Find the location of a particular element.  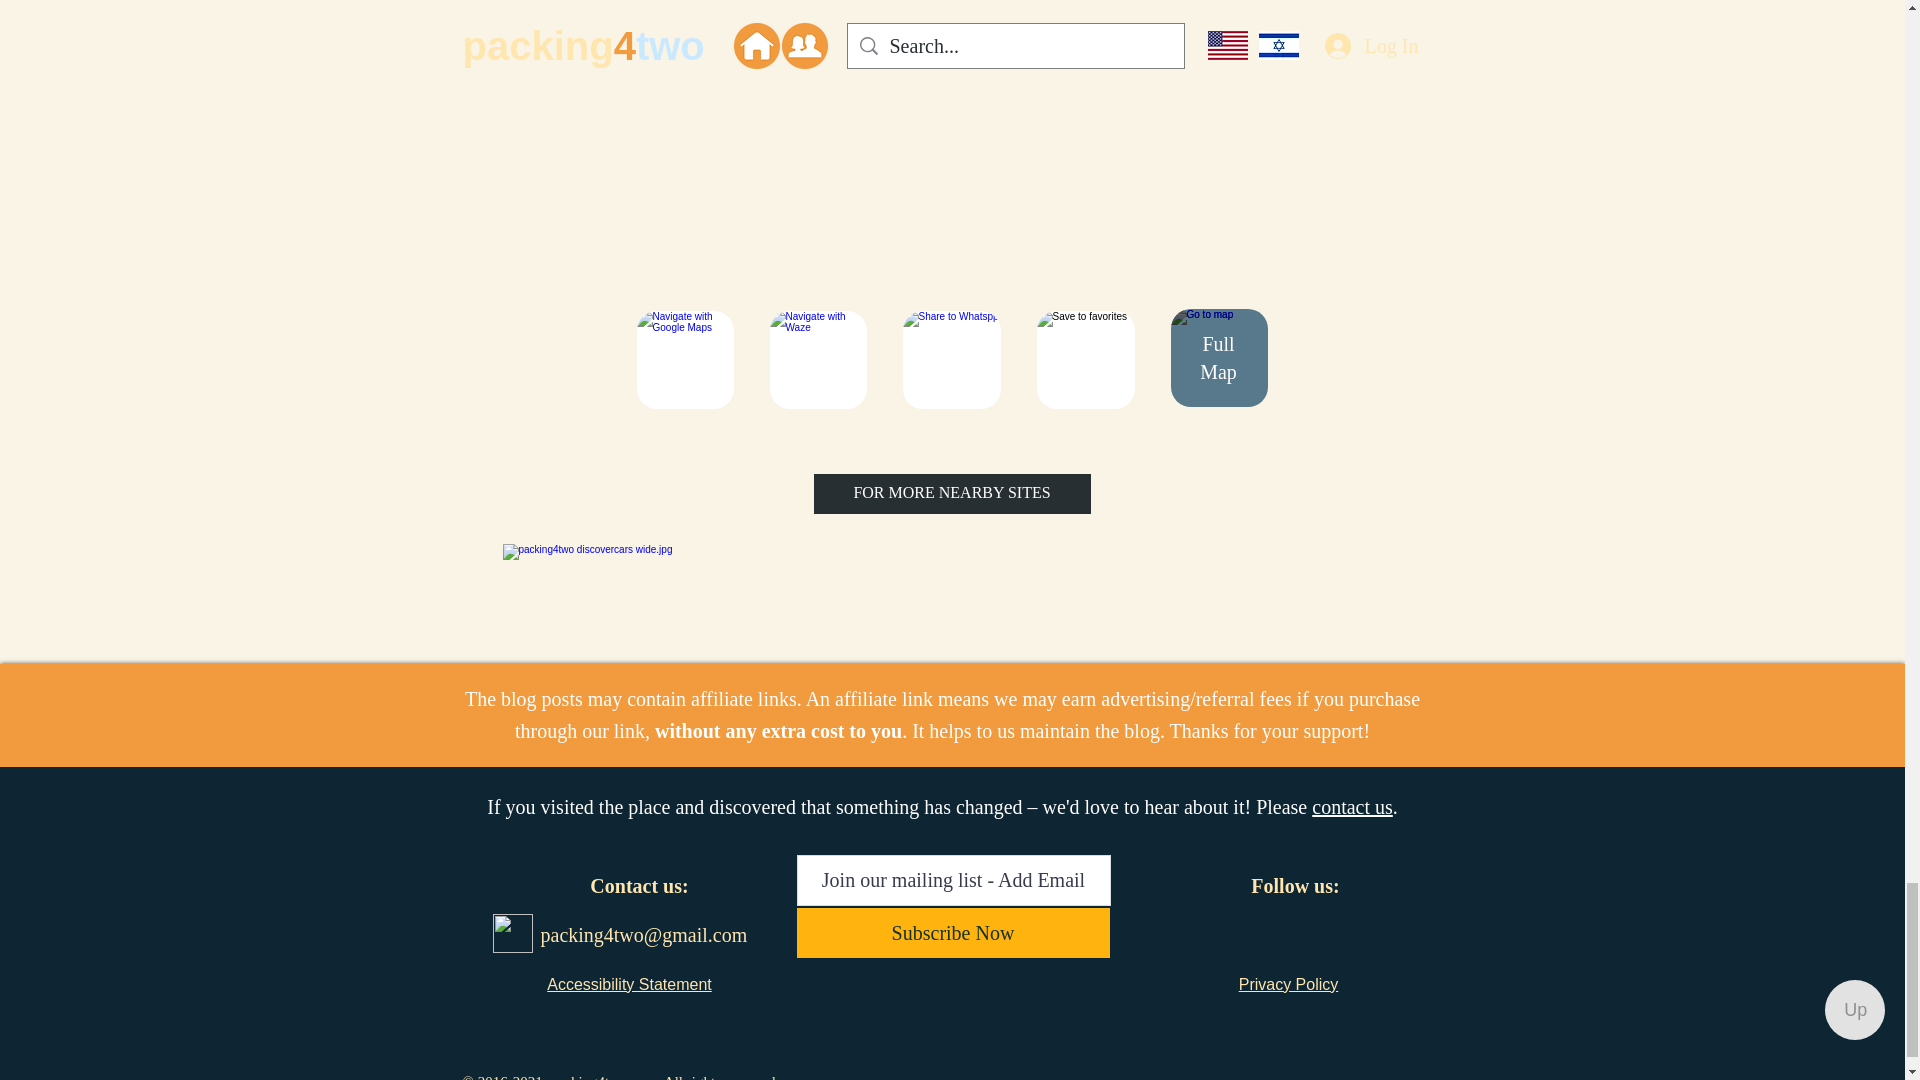

Contact us: is located at coordinates (638, 886).